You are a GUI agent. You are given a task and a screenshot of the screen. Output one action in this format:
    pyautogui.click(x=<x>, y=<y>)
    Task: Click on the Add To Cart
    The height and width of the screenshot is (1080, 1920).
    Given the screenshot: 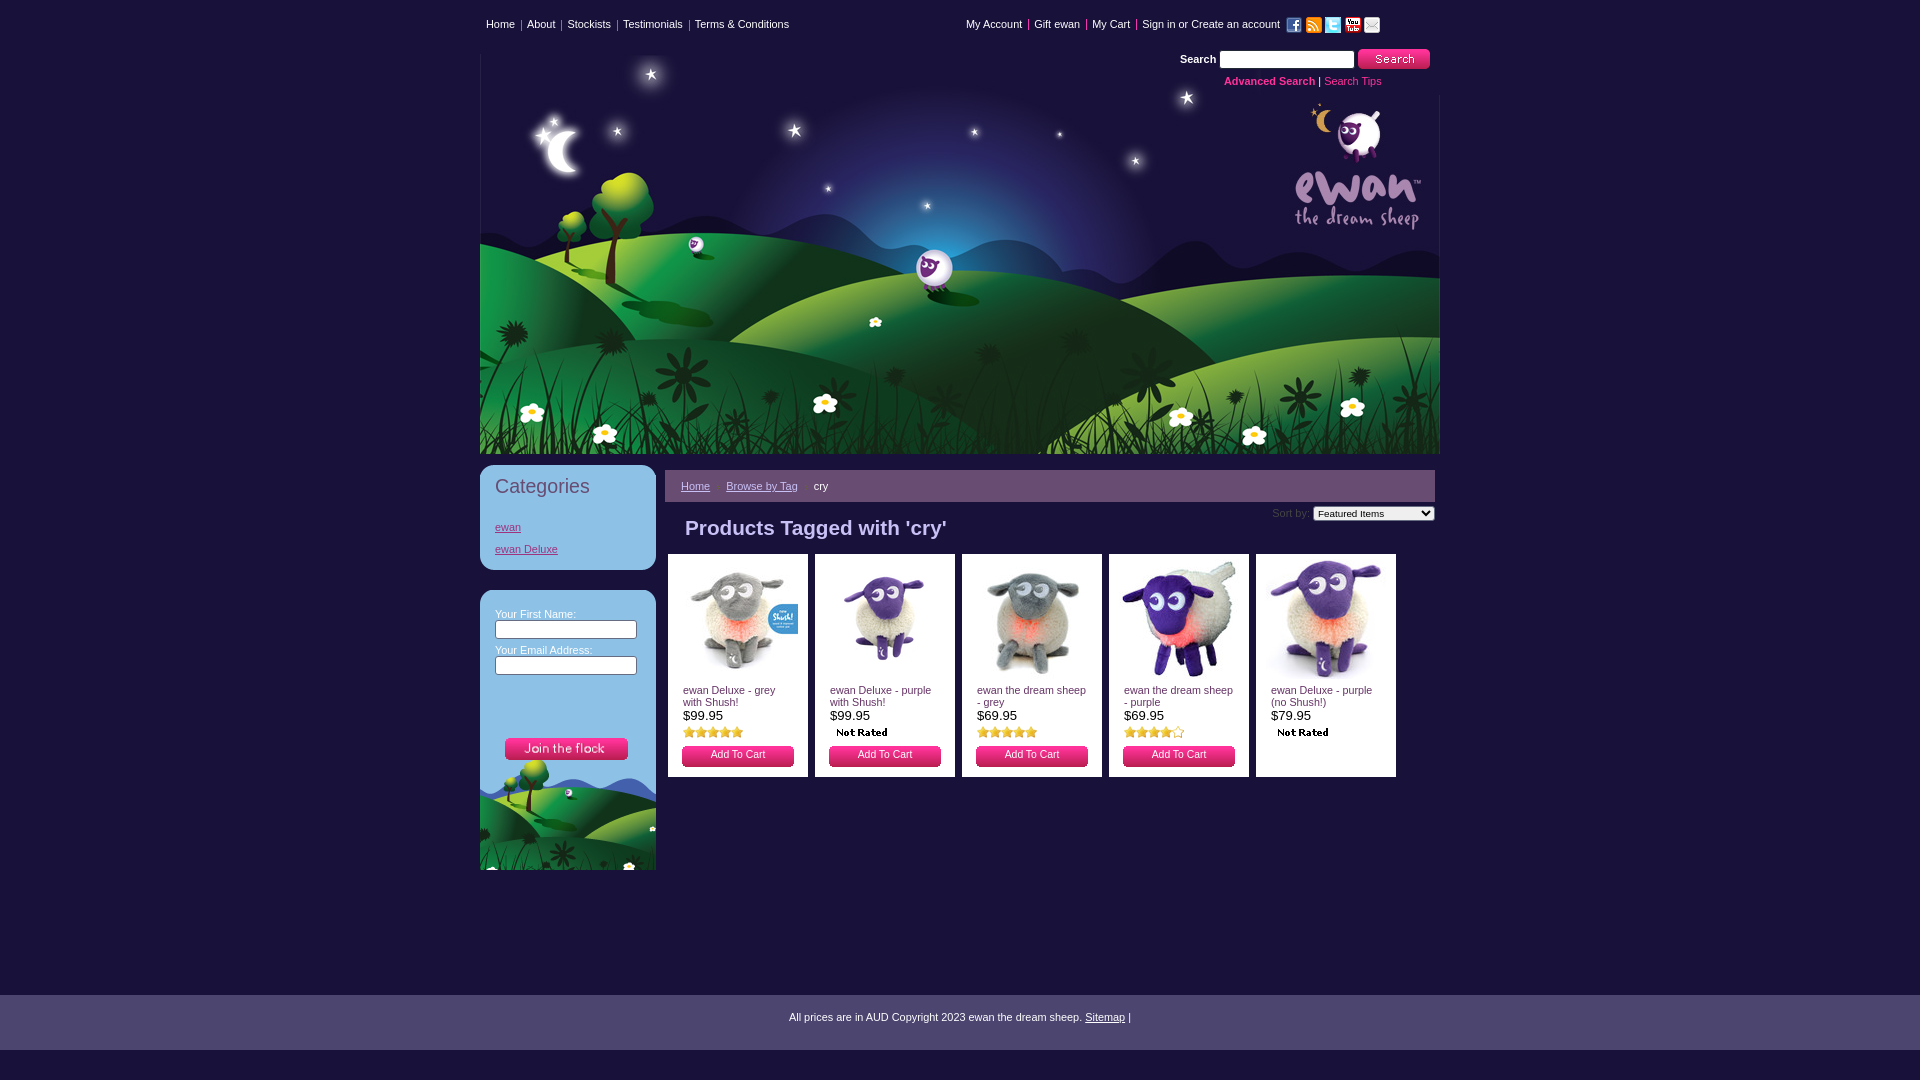 What is the action you would take?
    pyautogui.click(x=886, y=754)
    